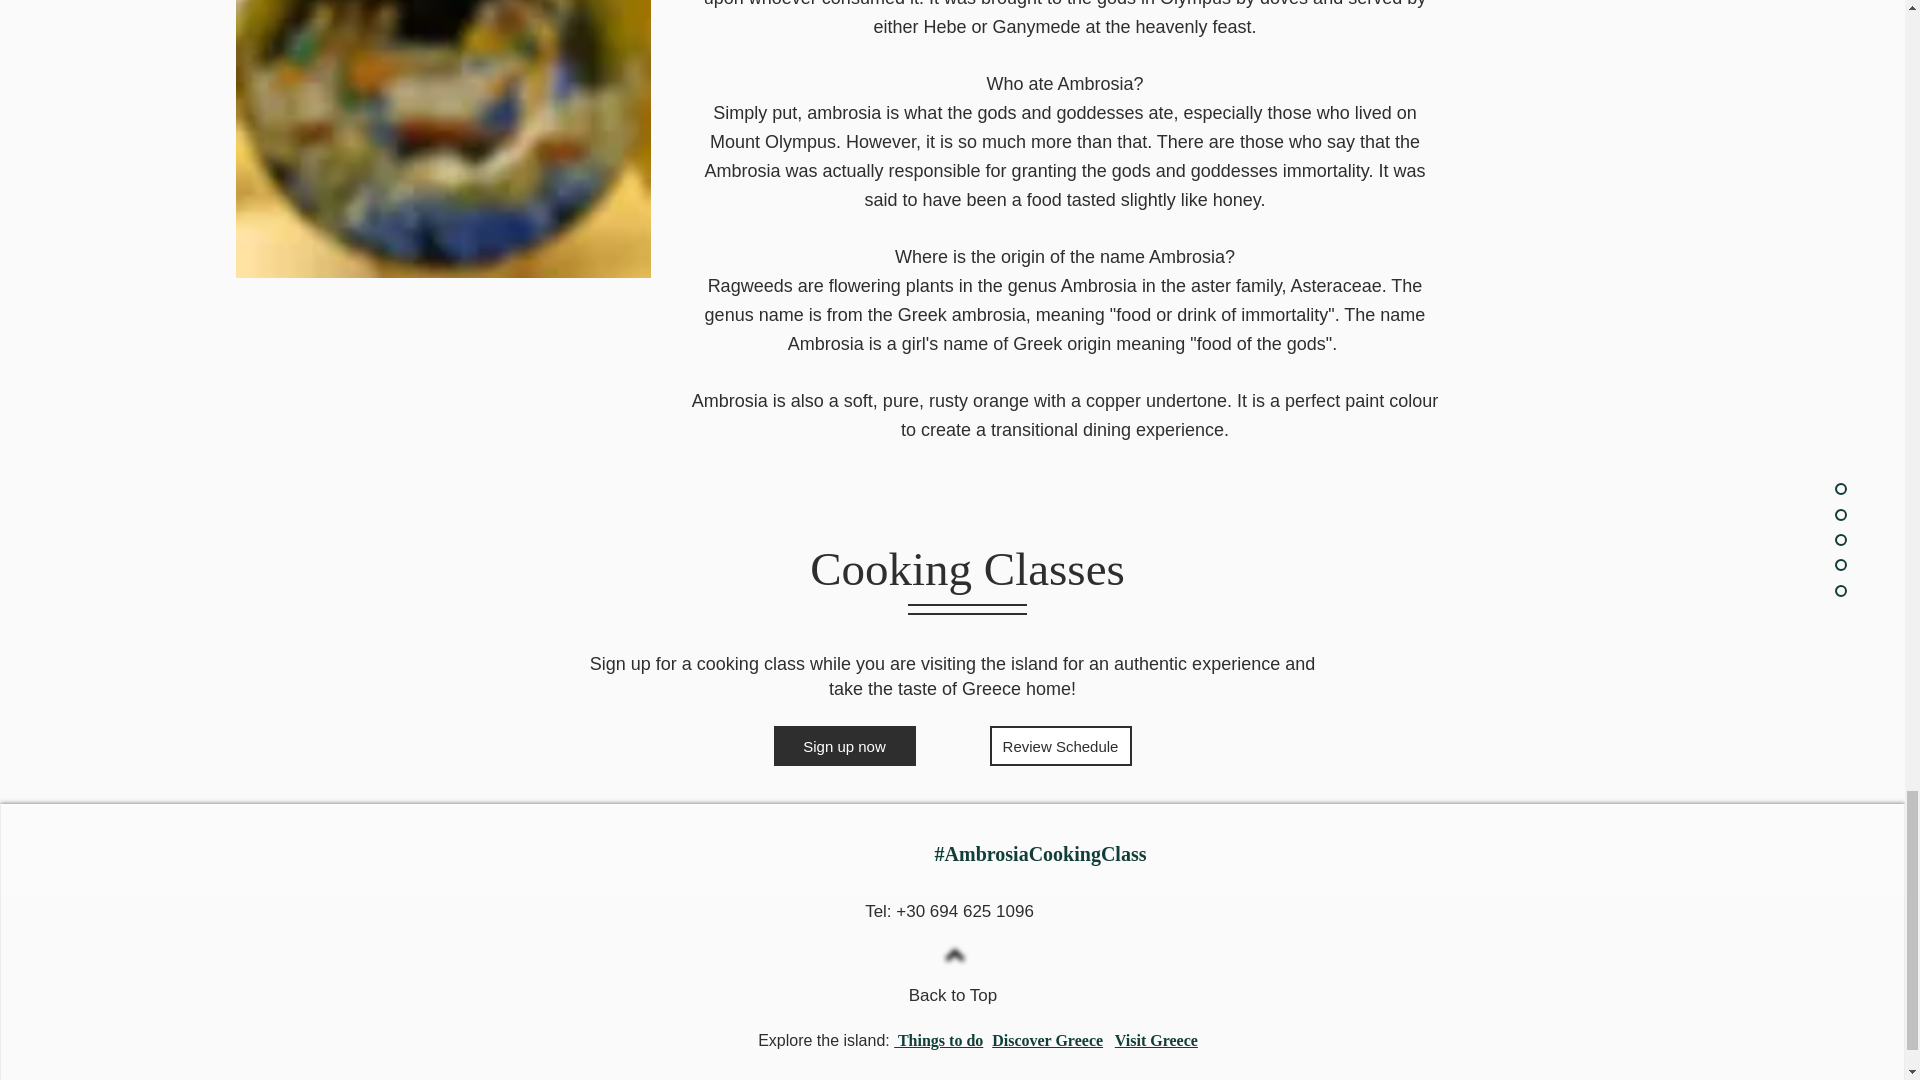 Image resolution: width=1920 pixels, height=1080 pixels. What do you see at coordinates (1156, 1040) in the screenshot?
I see `Visit Greece` at bounding box center [1156, 1040].